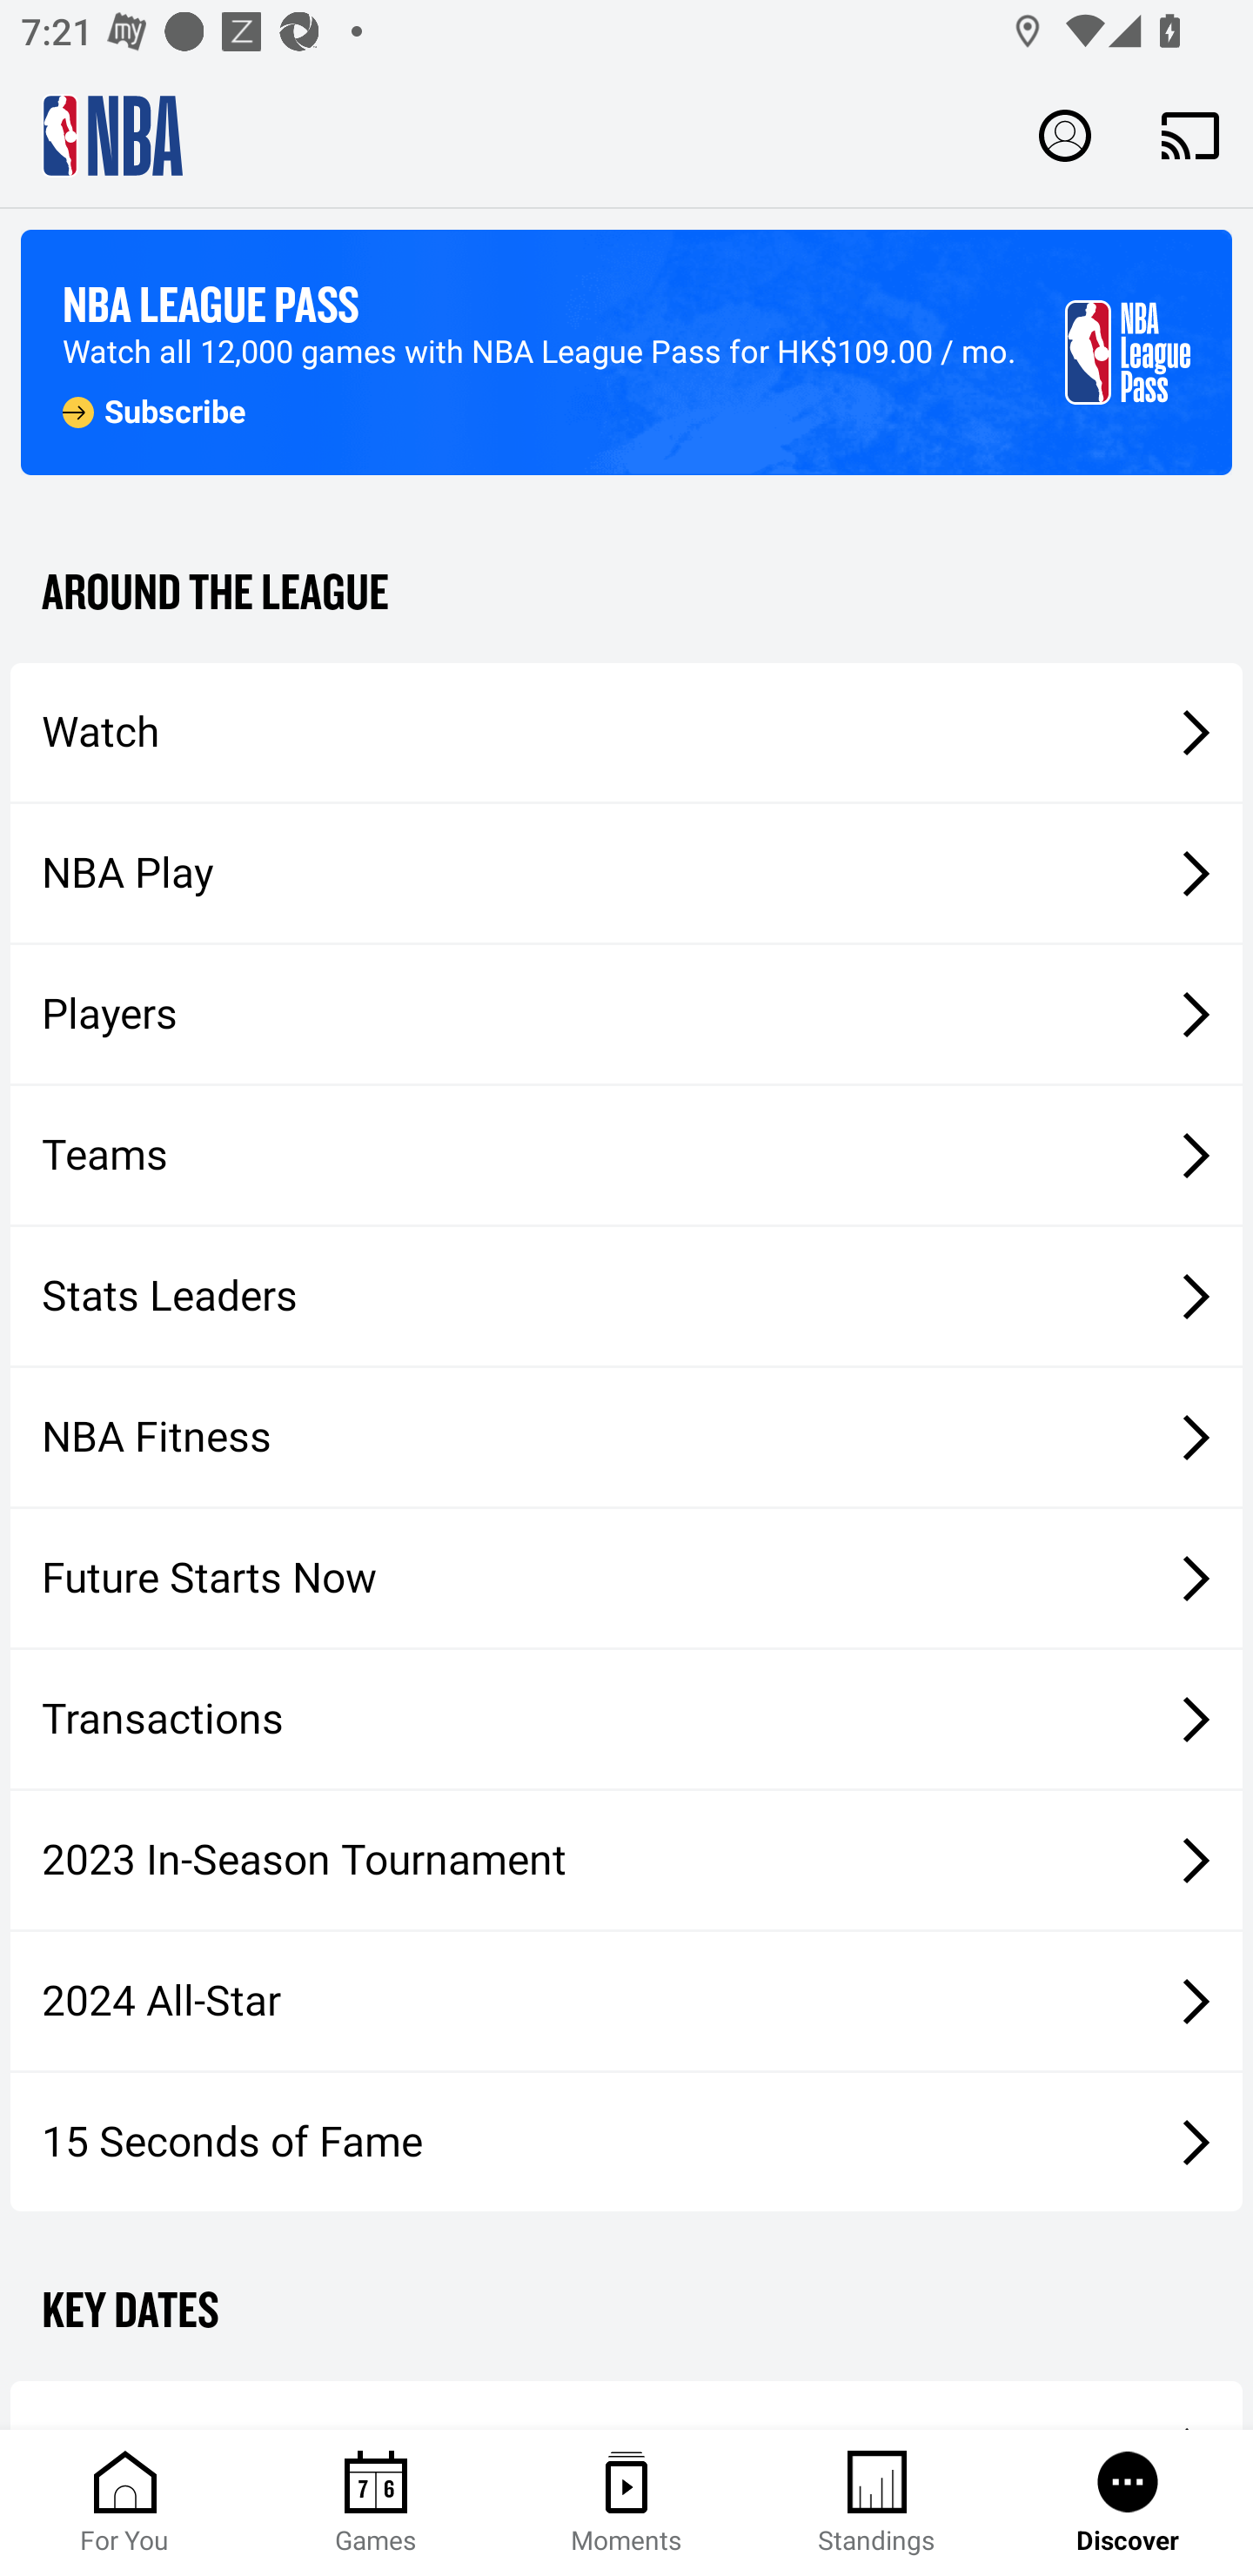  Describe the element at coordinates (626, 1156) in the screenshot. I see `Teams` at that location.